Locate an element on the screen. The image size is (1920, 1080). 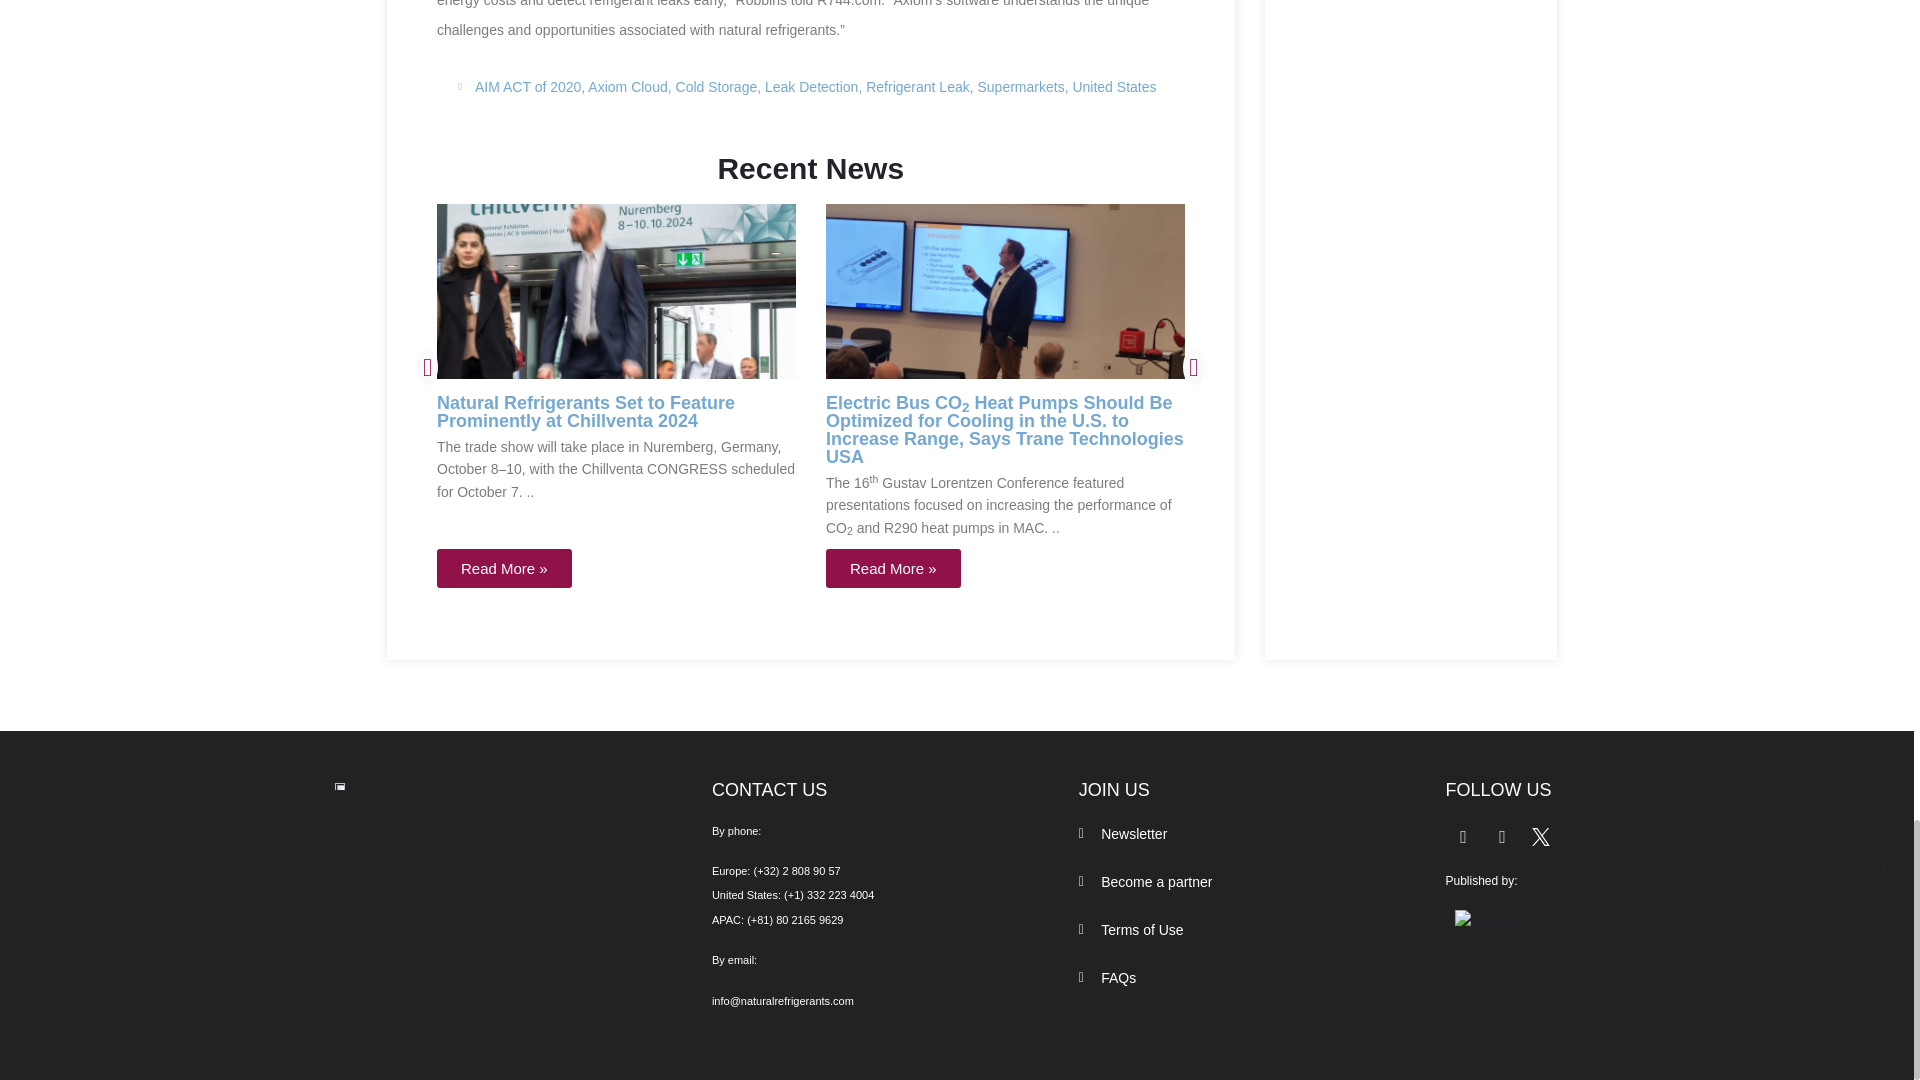
Refrigerant Leak is located at coordinates (917, 86).